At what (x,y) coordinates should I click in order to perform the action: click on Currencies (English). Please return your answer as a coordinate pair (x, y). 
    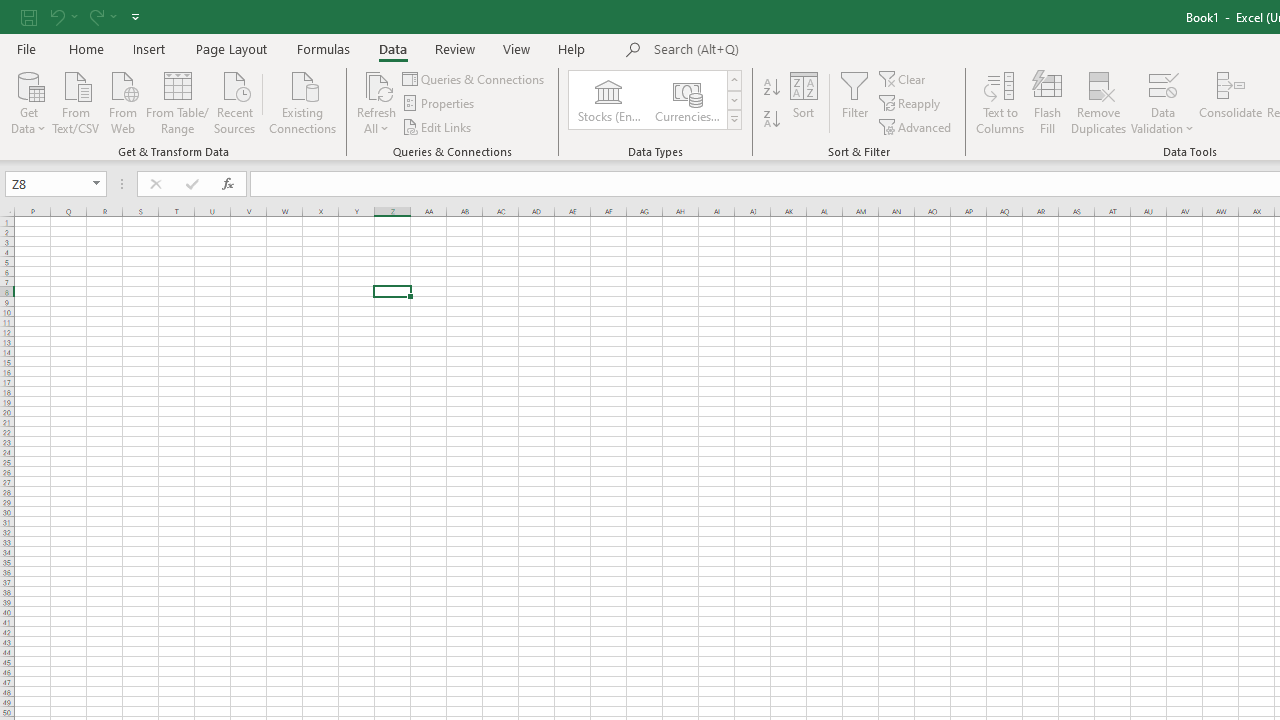
    Looking at the image, I should click on (686, 100).